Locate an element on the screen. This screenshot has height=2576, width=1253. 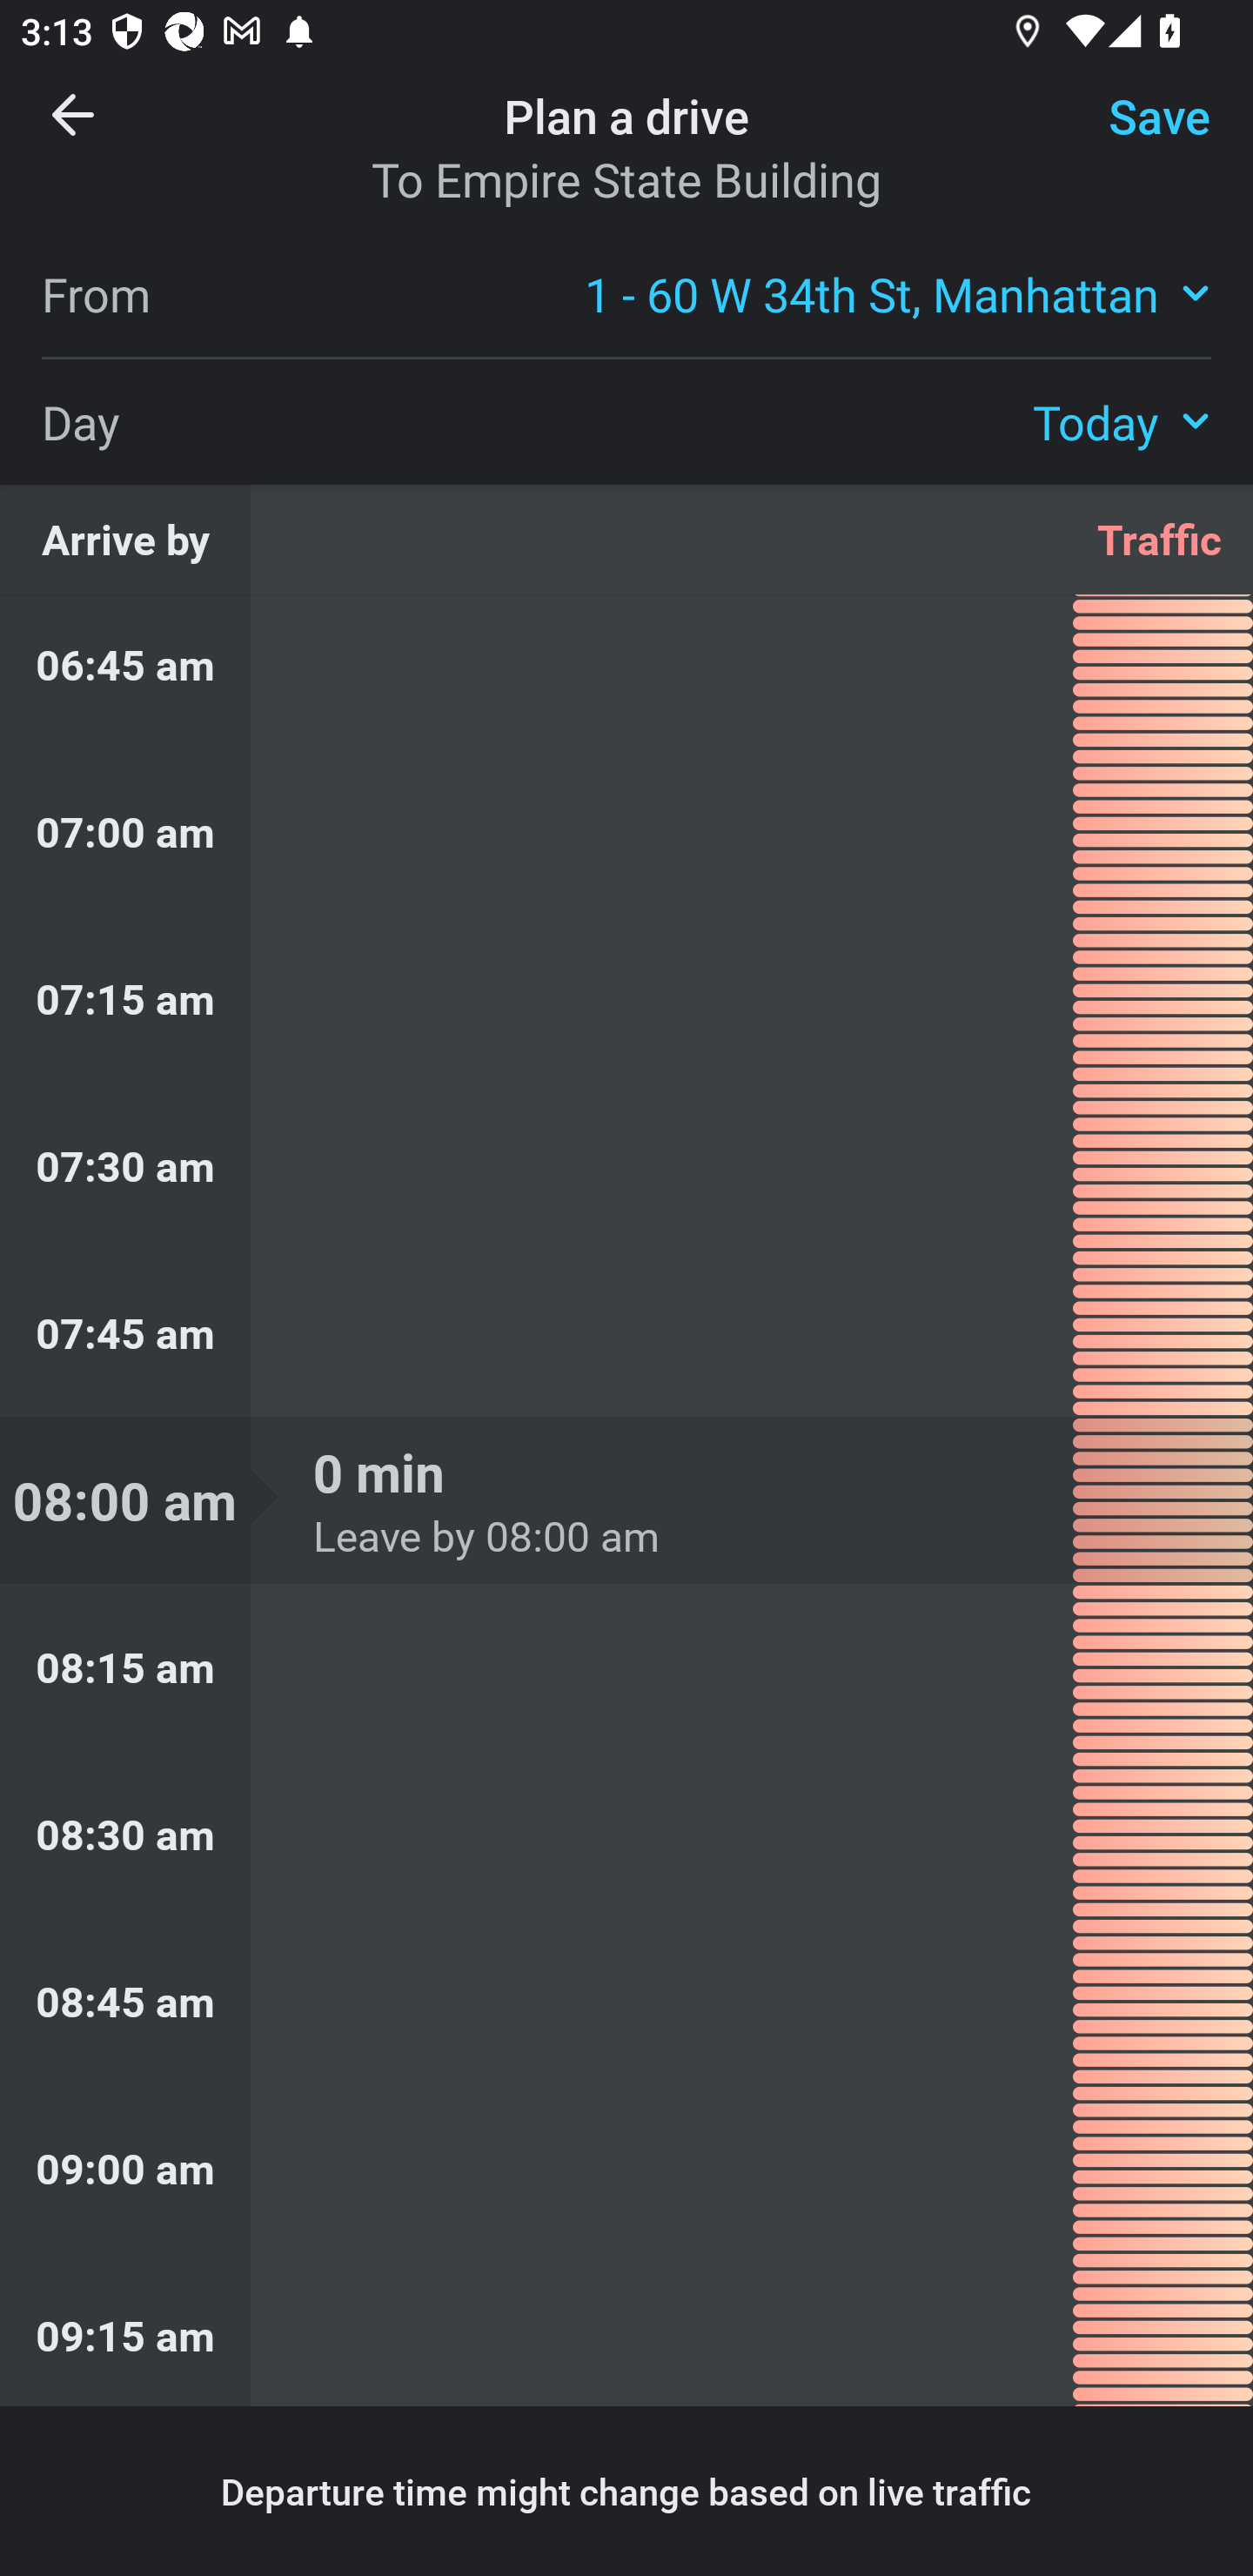
Settings is located at coordinates (1135, 135).